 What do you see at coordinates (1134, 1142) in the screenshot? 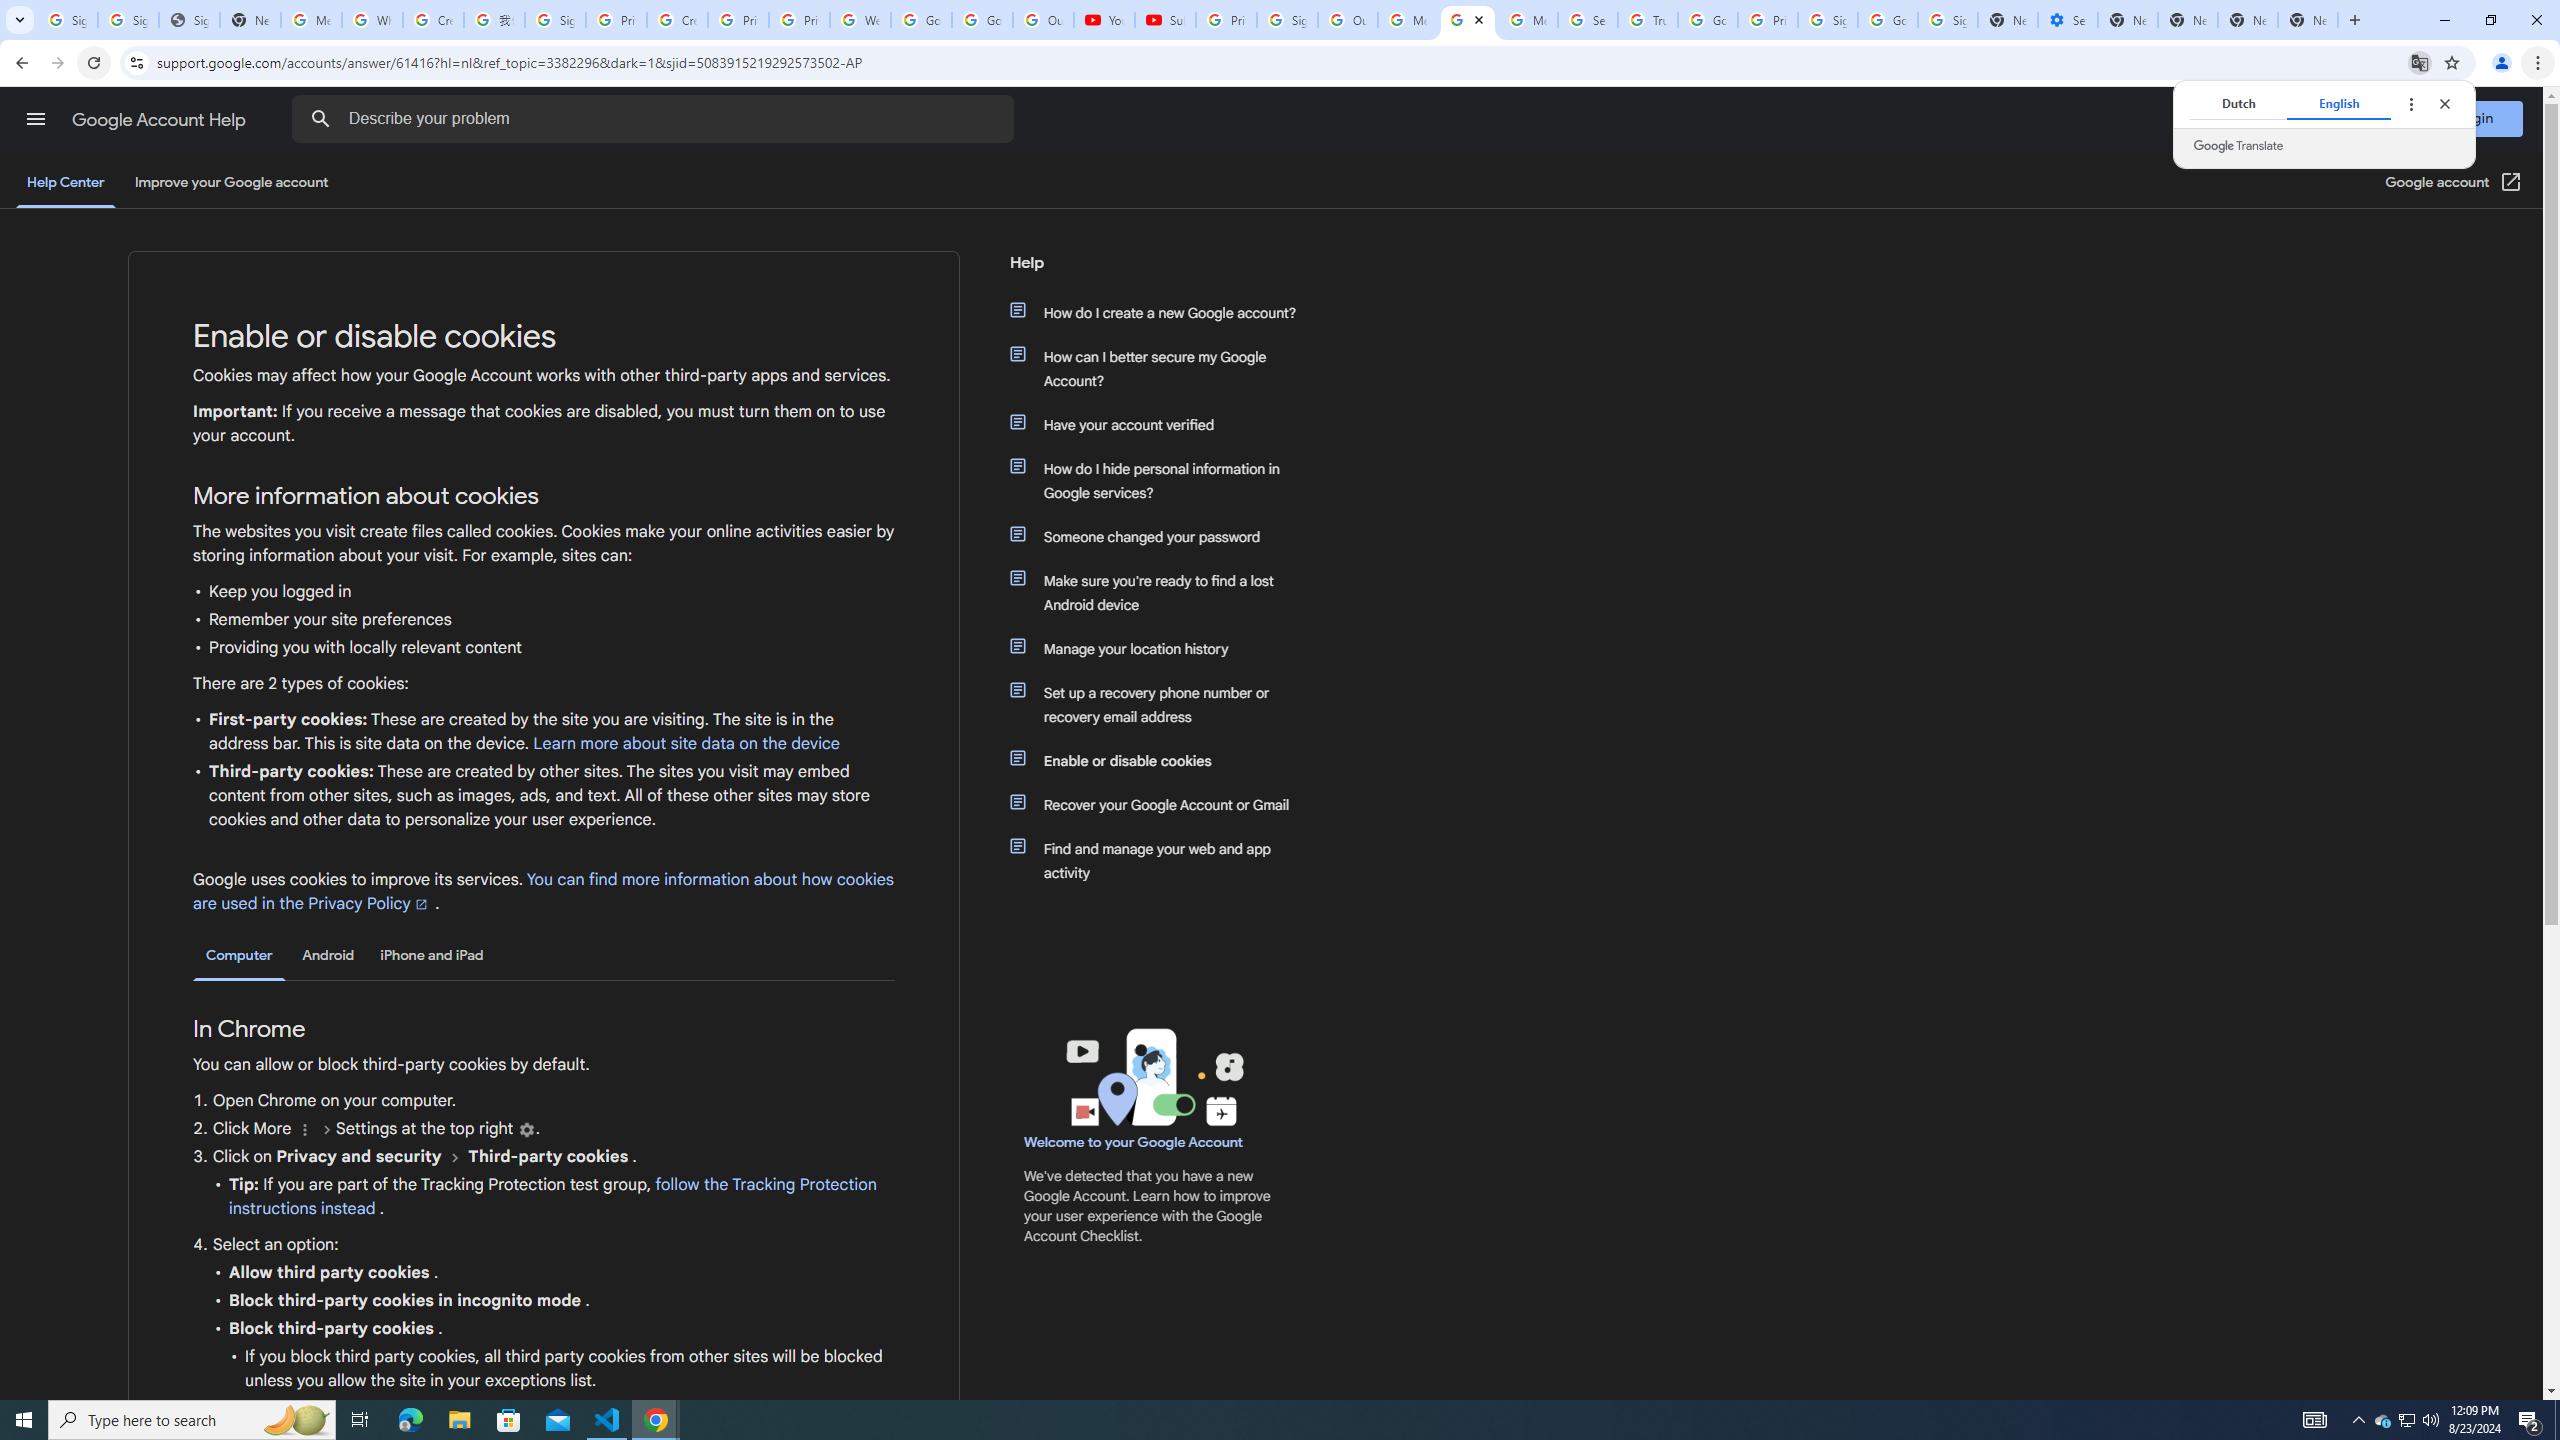
I see `Welcome to your Google Account` at bounding box center [1134, 1142].